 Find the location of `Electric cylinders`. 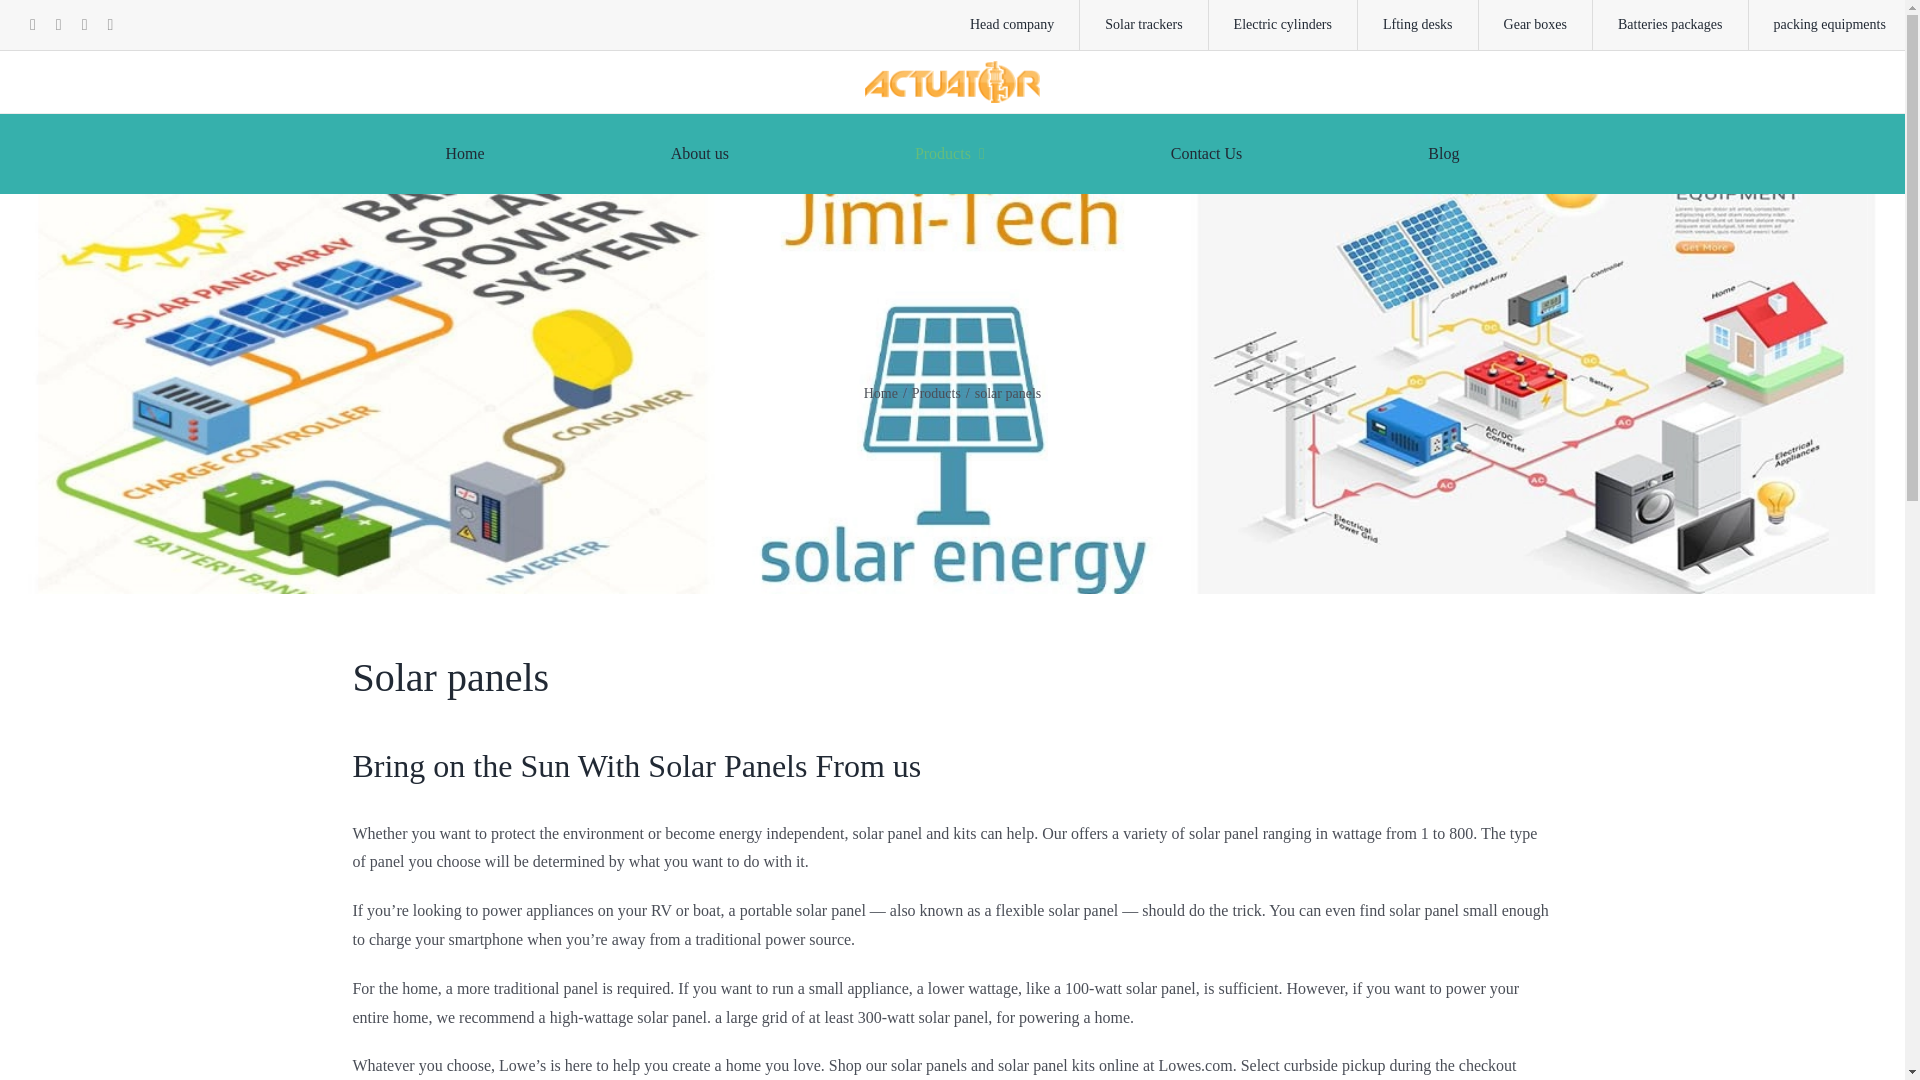

Electric cylinders is located at coordinates (1283, 24).